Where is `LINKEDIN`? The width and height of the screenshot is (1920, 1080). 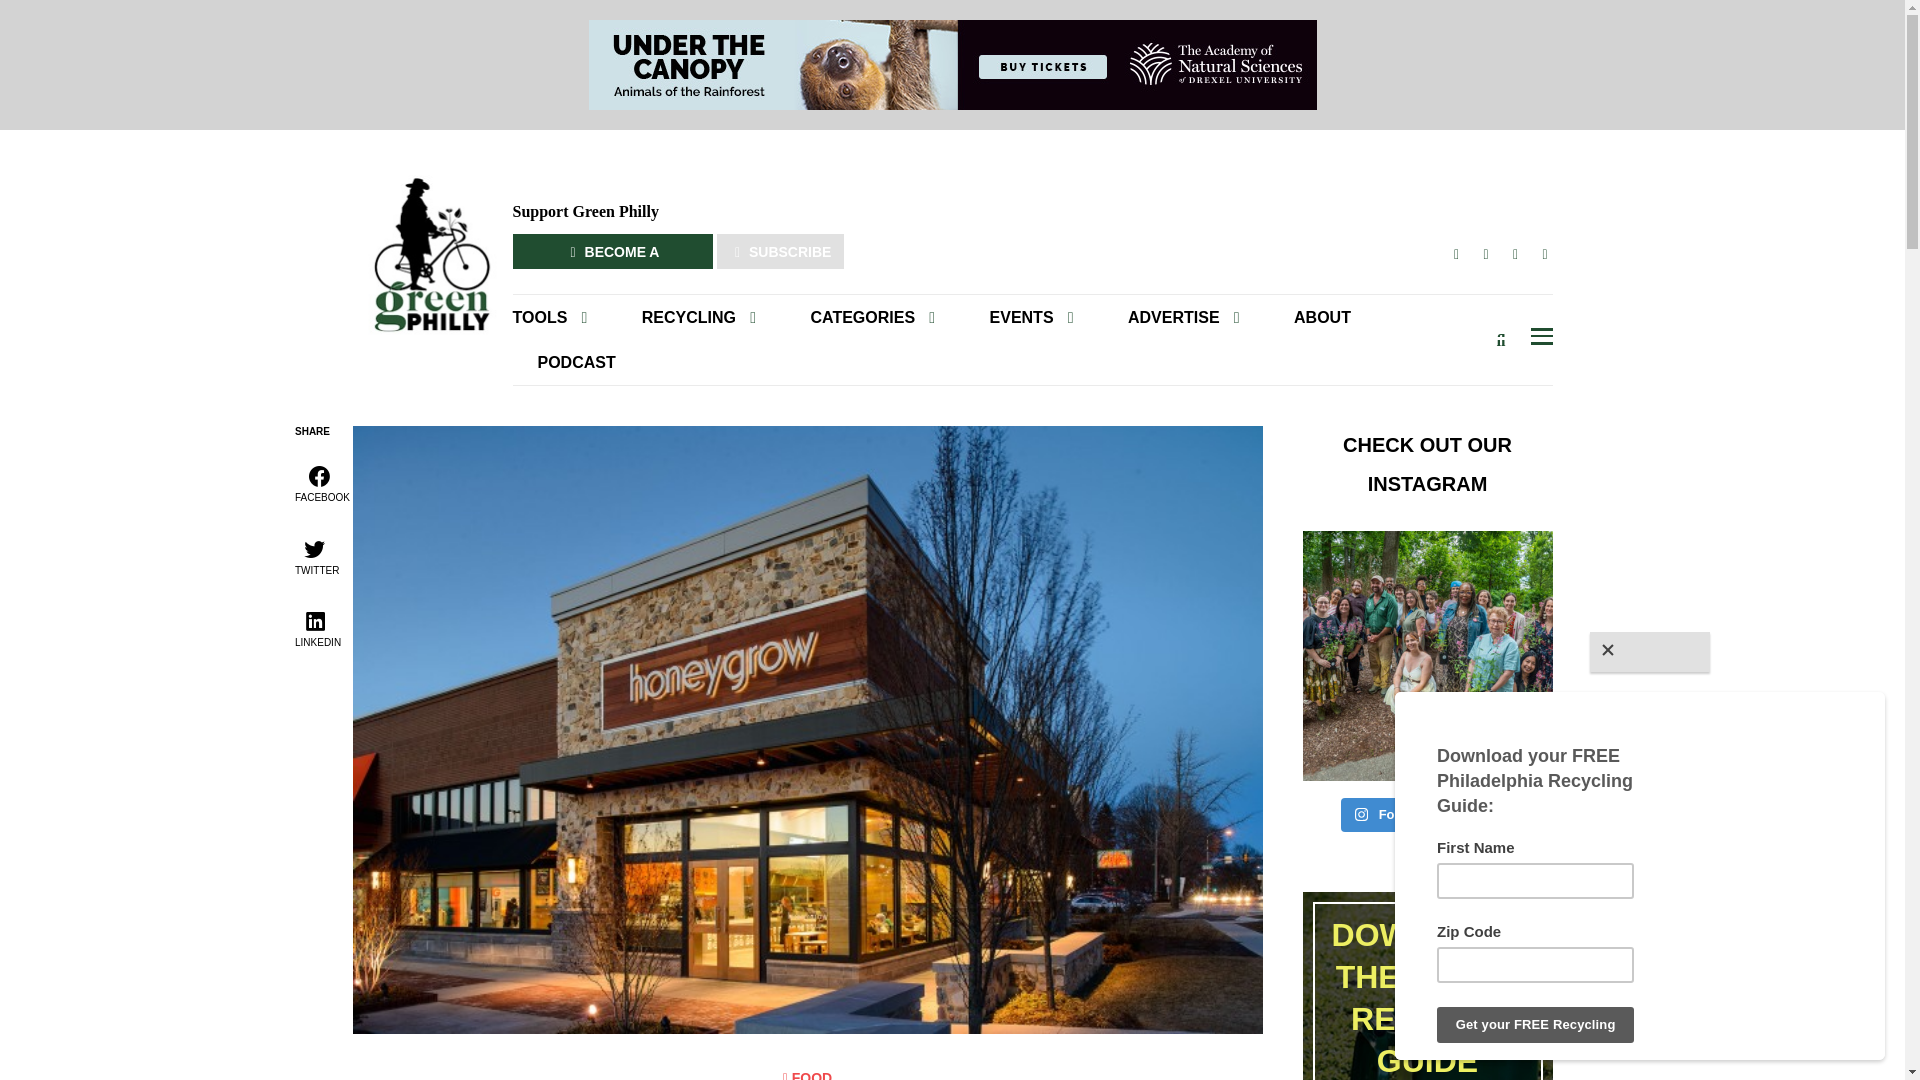 LINKEDIN is located at coordinates (1544, 254).